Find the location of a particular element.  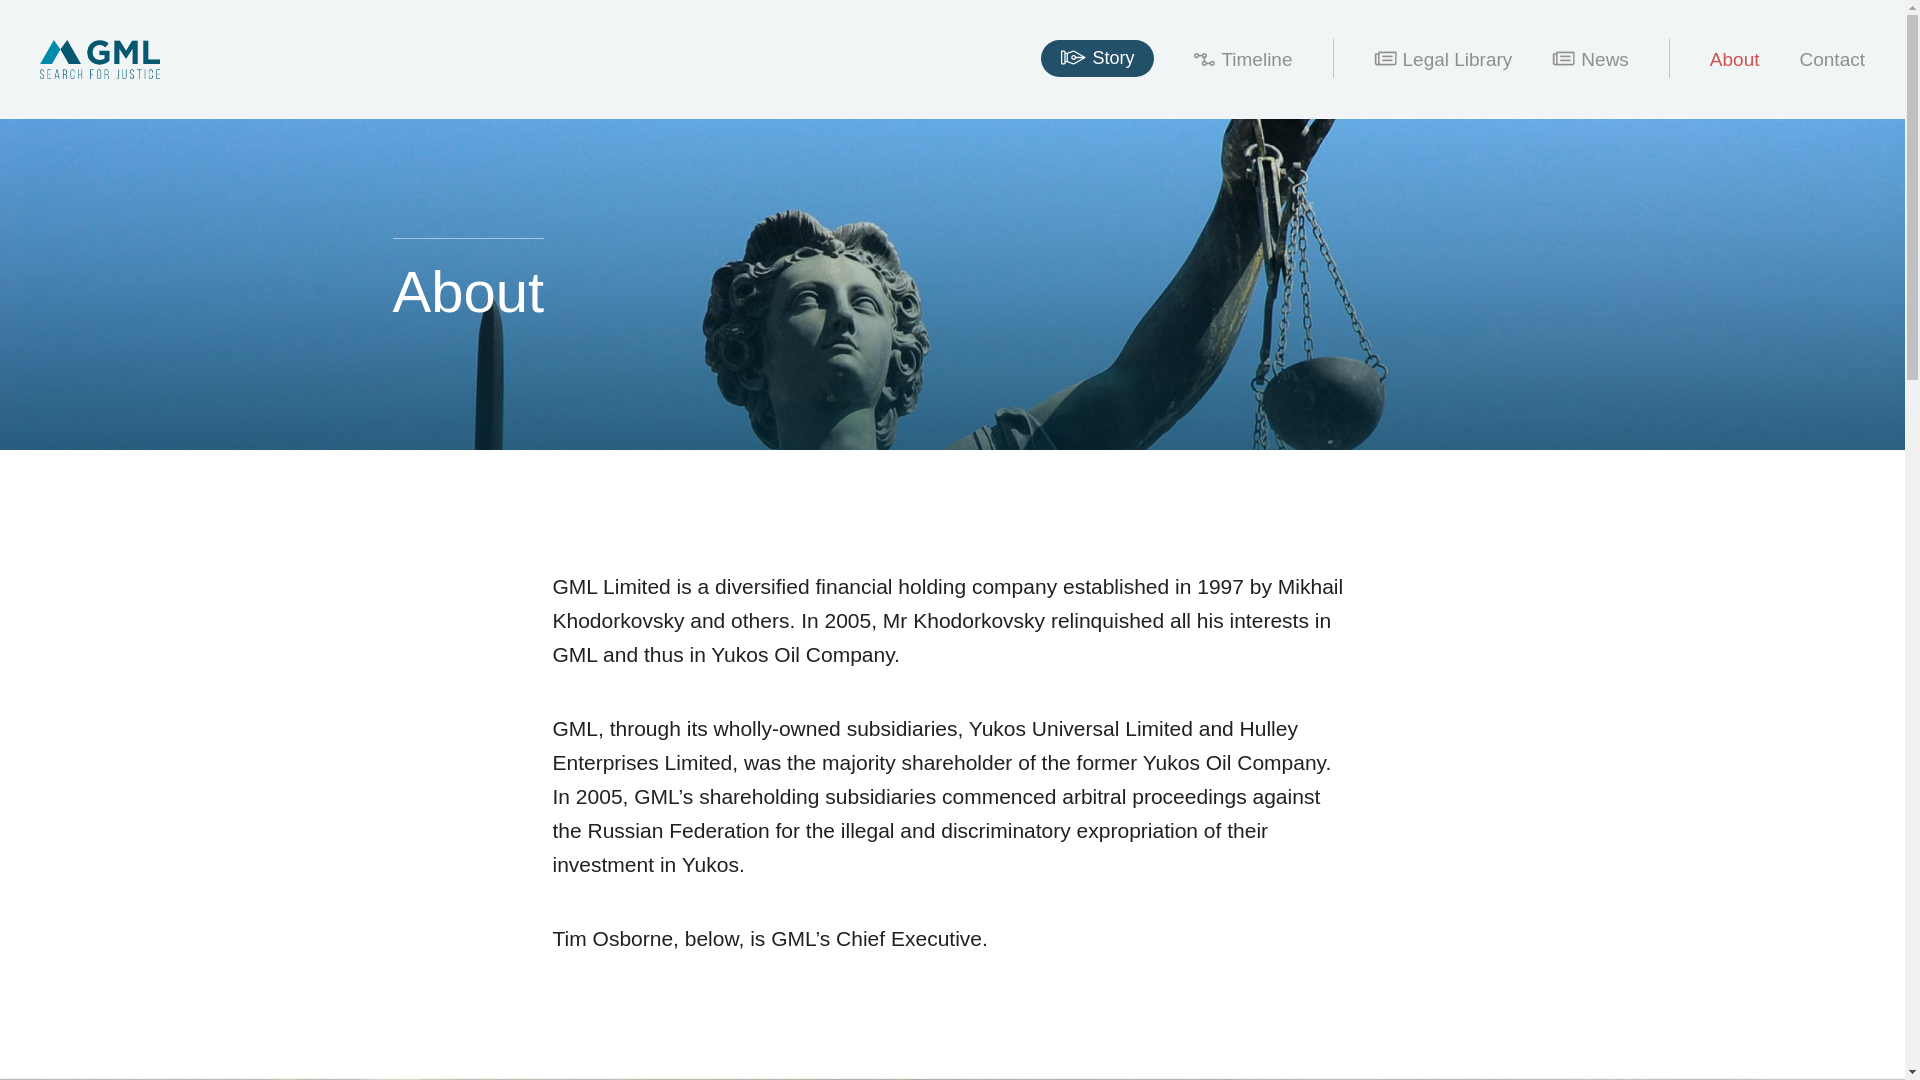

Legal Library is located at coordinates (1443, 58).